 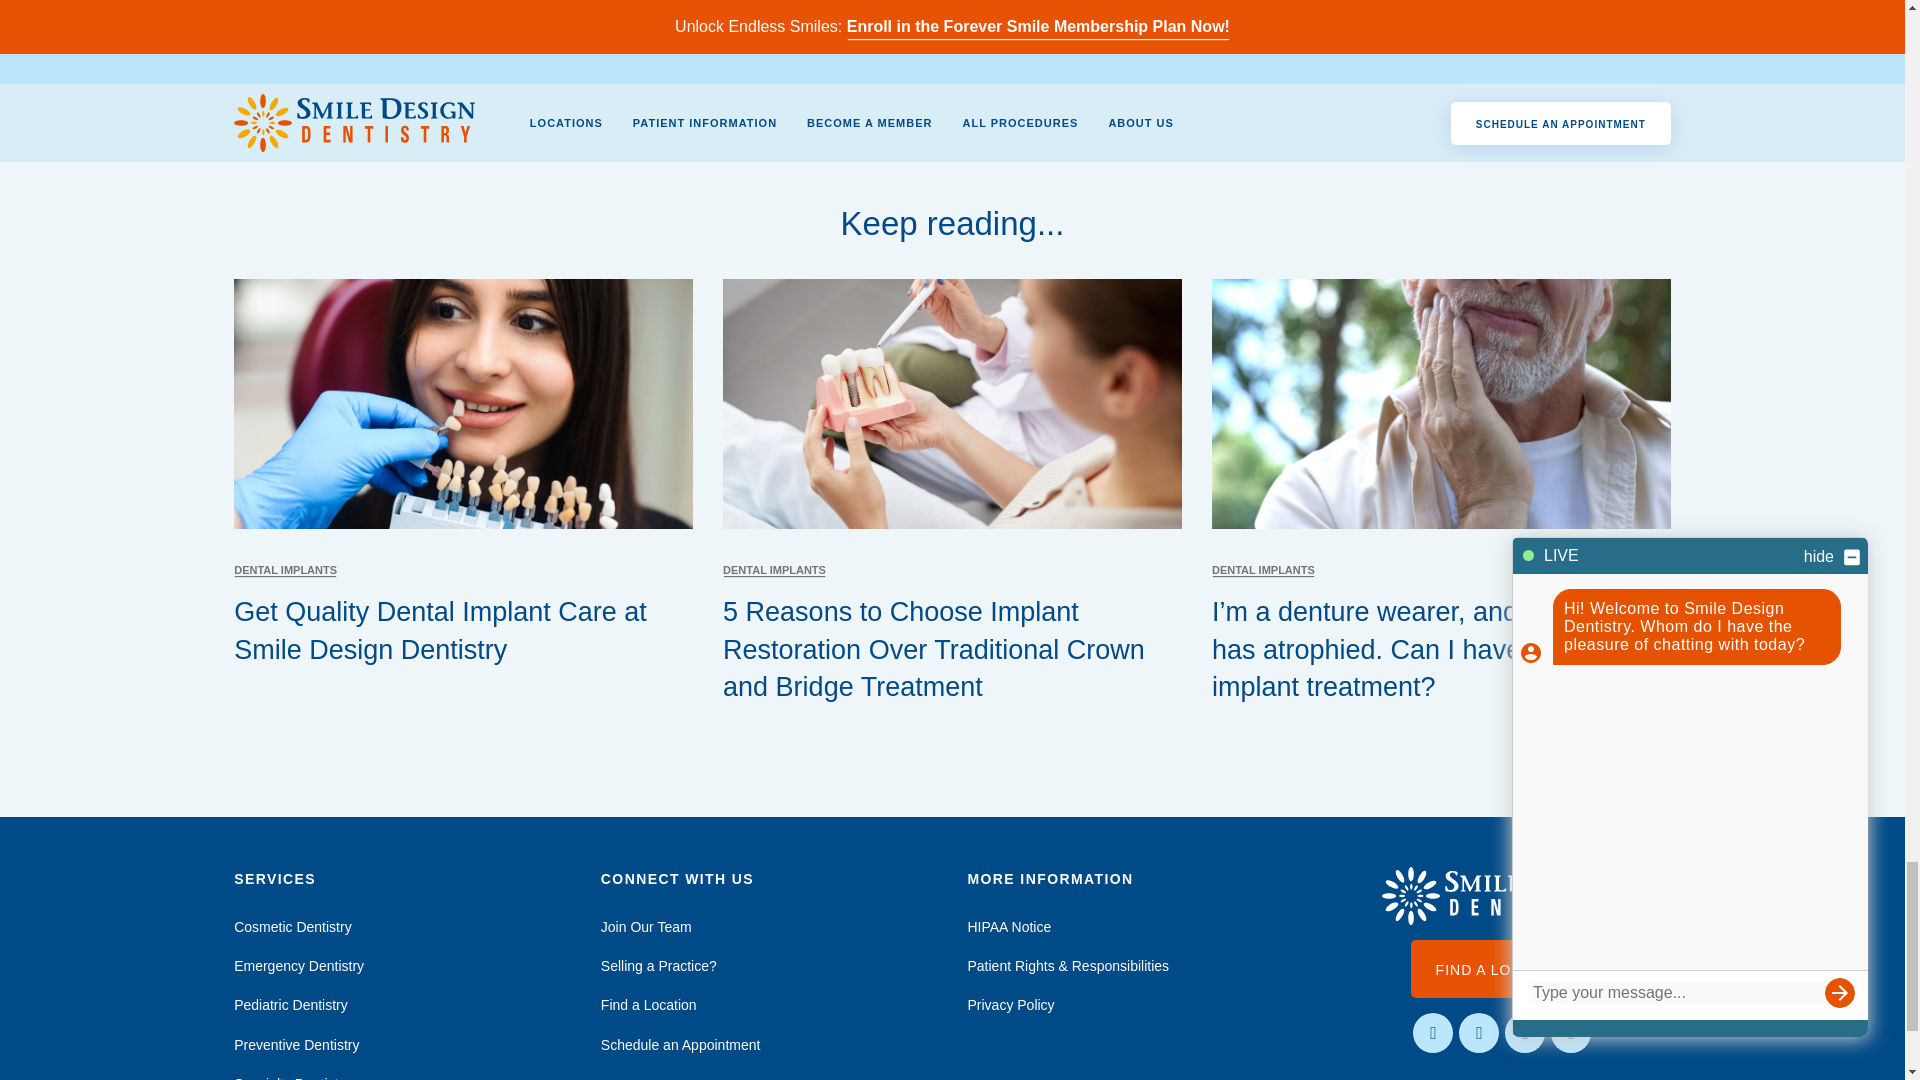 I want to click on Facebook, so click(x=1433, y=1032).